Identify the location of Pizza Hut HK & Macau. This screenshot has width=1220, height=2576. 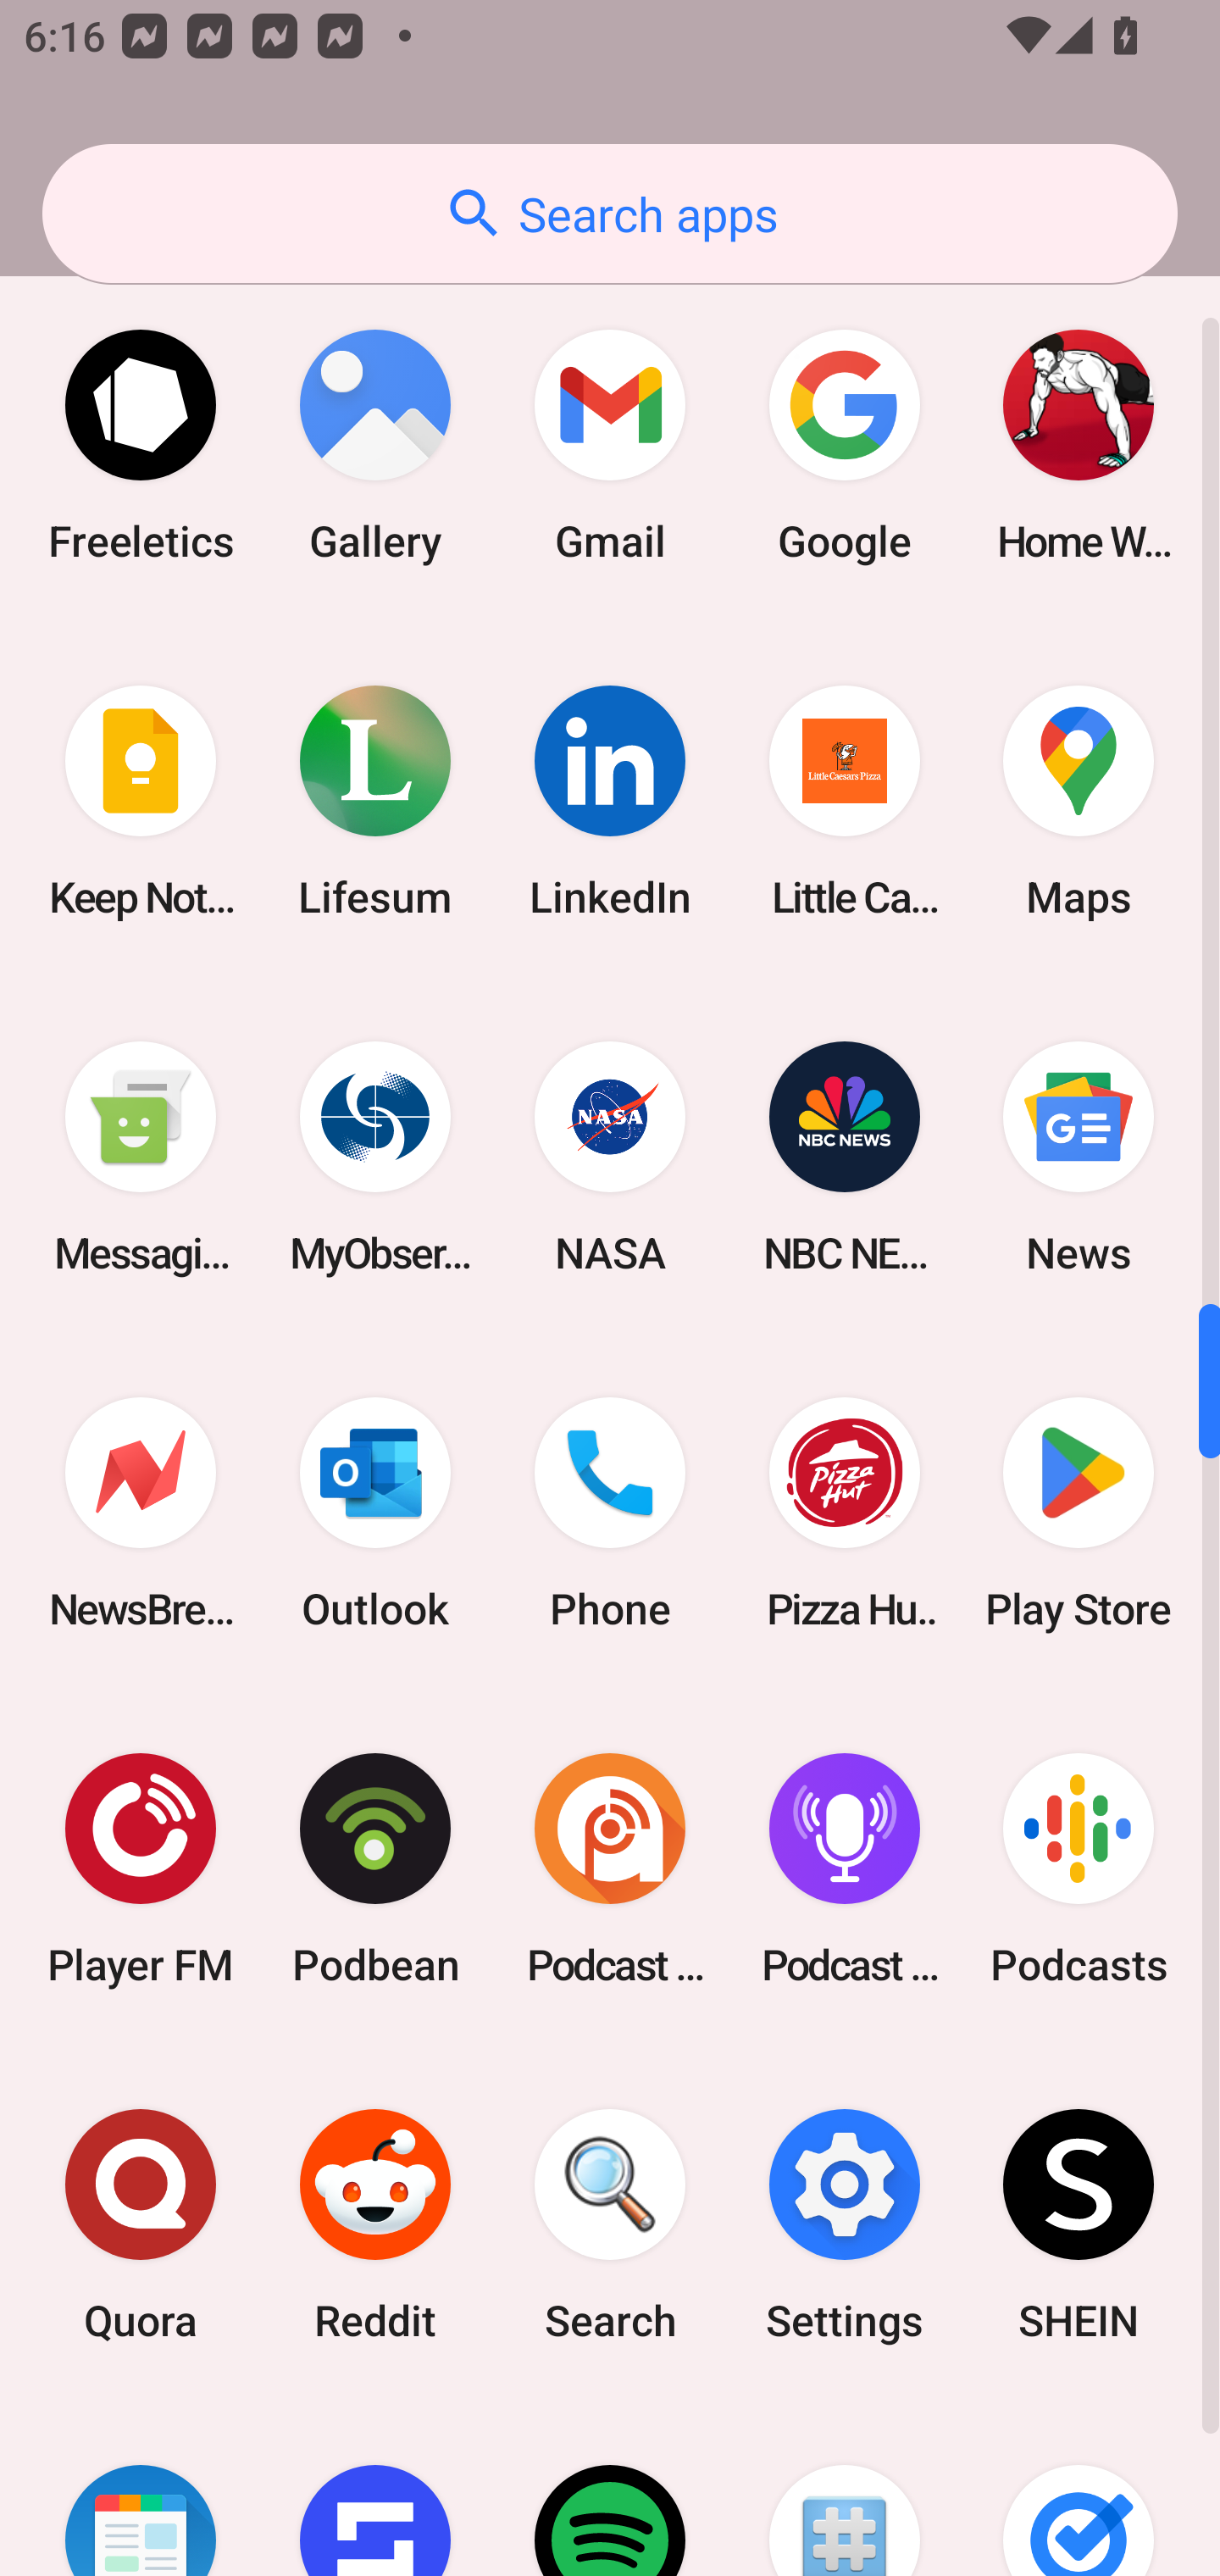
(844, 1513).